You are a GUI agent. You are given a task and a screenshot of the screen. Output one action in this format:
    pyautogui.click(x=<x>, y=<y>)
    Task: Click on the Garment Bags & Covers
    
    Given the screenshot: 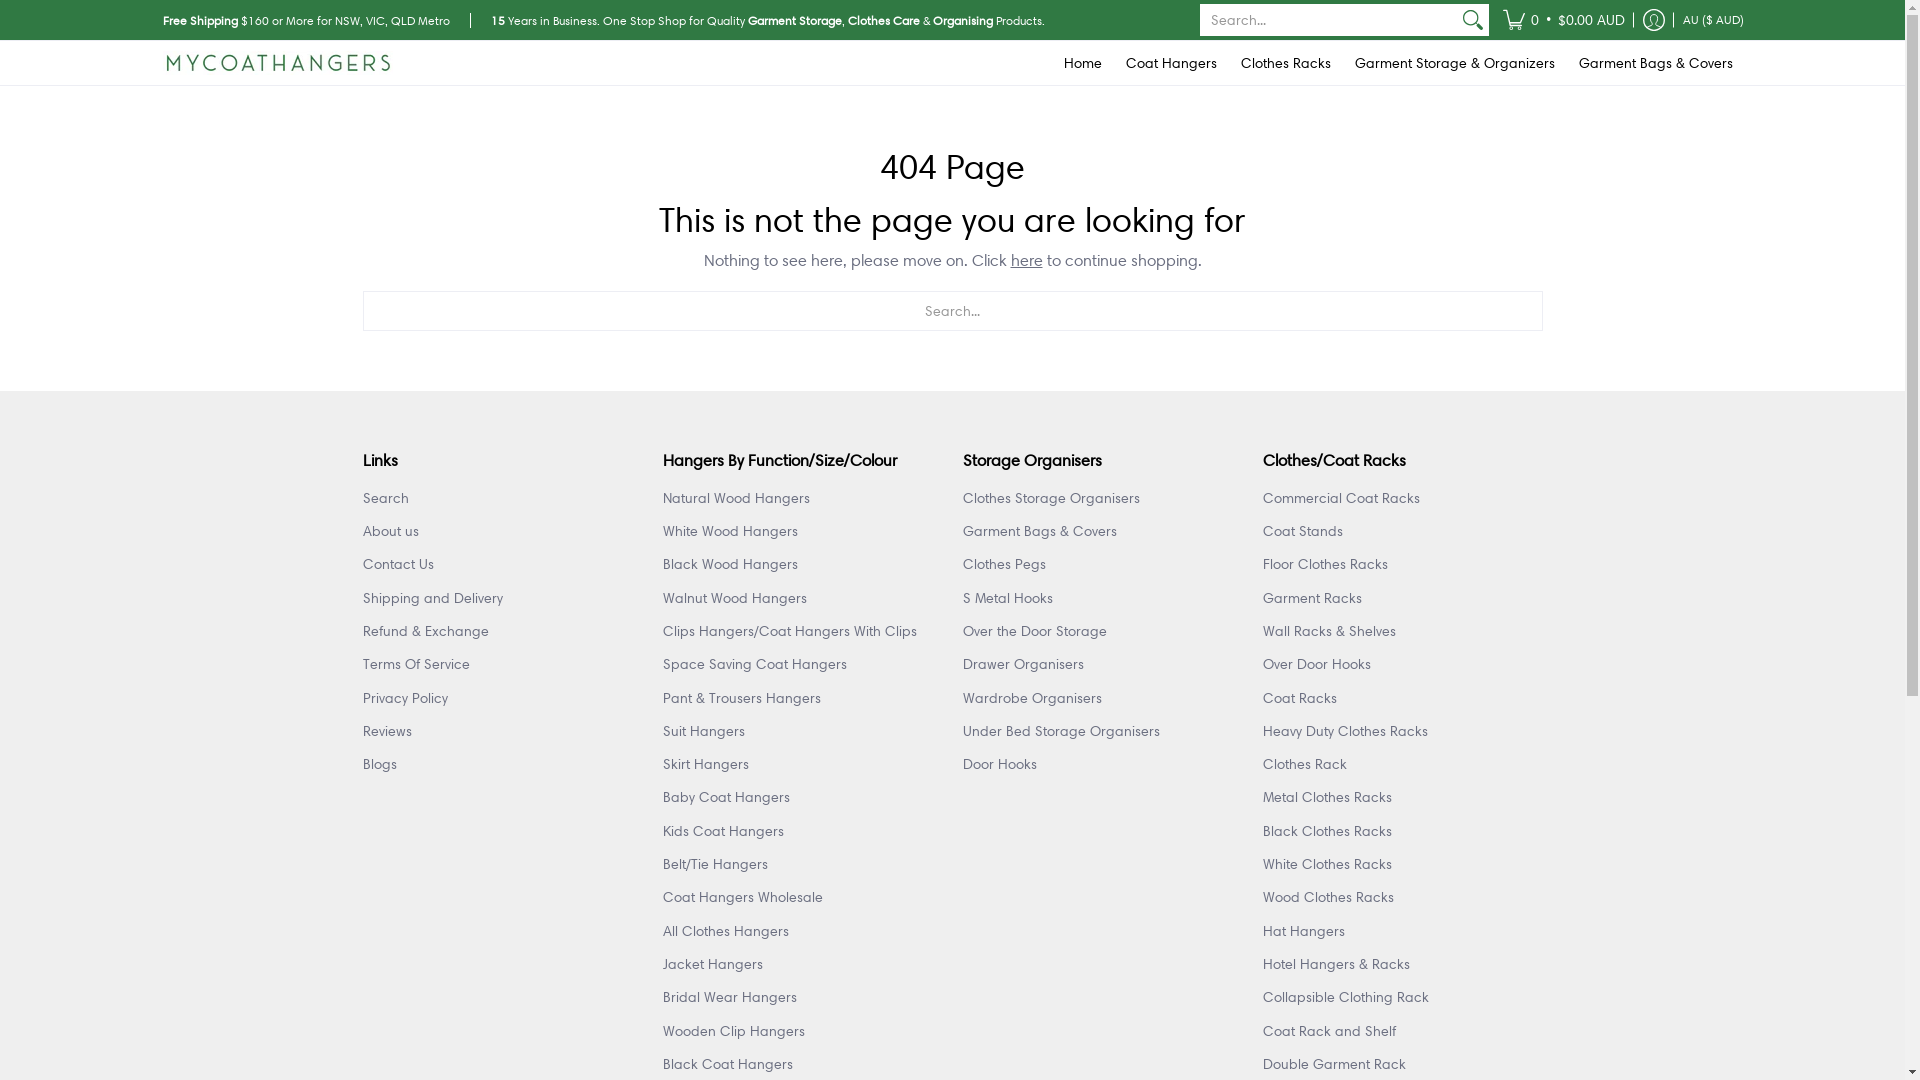 What is the action you would take?
    pyautogui.click(x=1039, y=531)
    